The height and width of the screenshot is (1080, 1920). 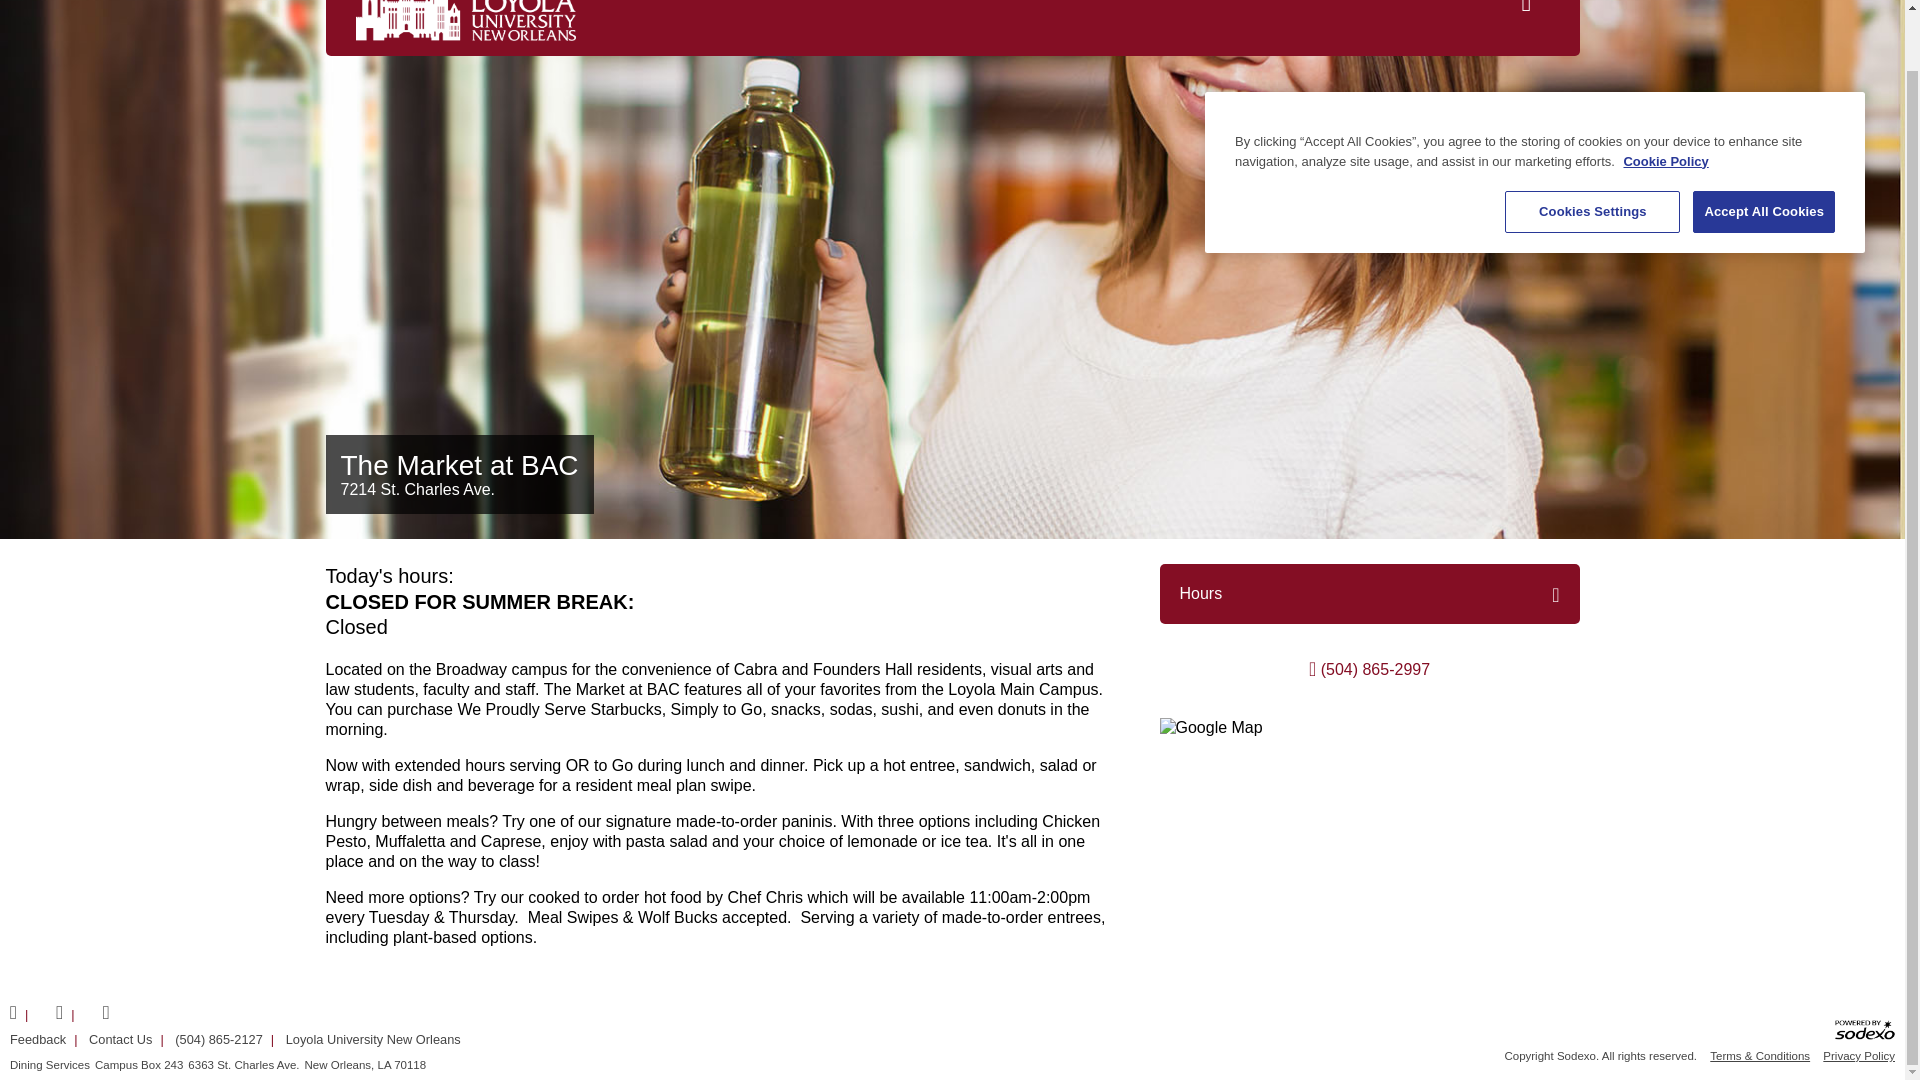 What do you see at coordinates (1536, 7) in the screenshot?
I see `Menu` at bounding box center [1536, 7].